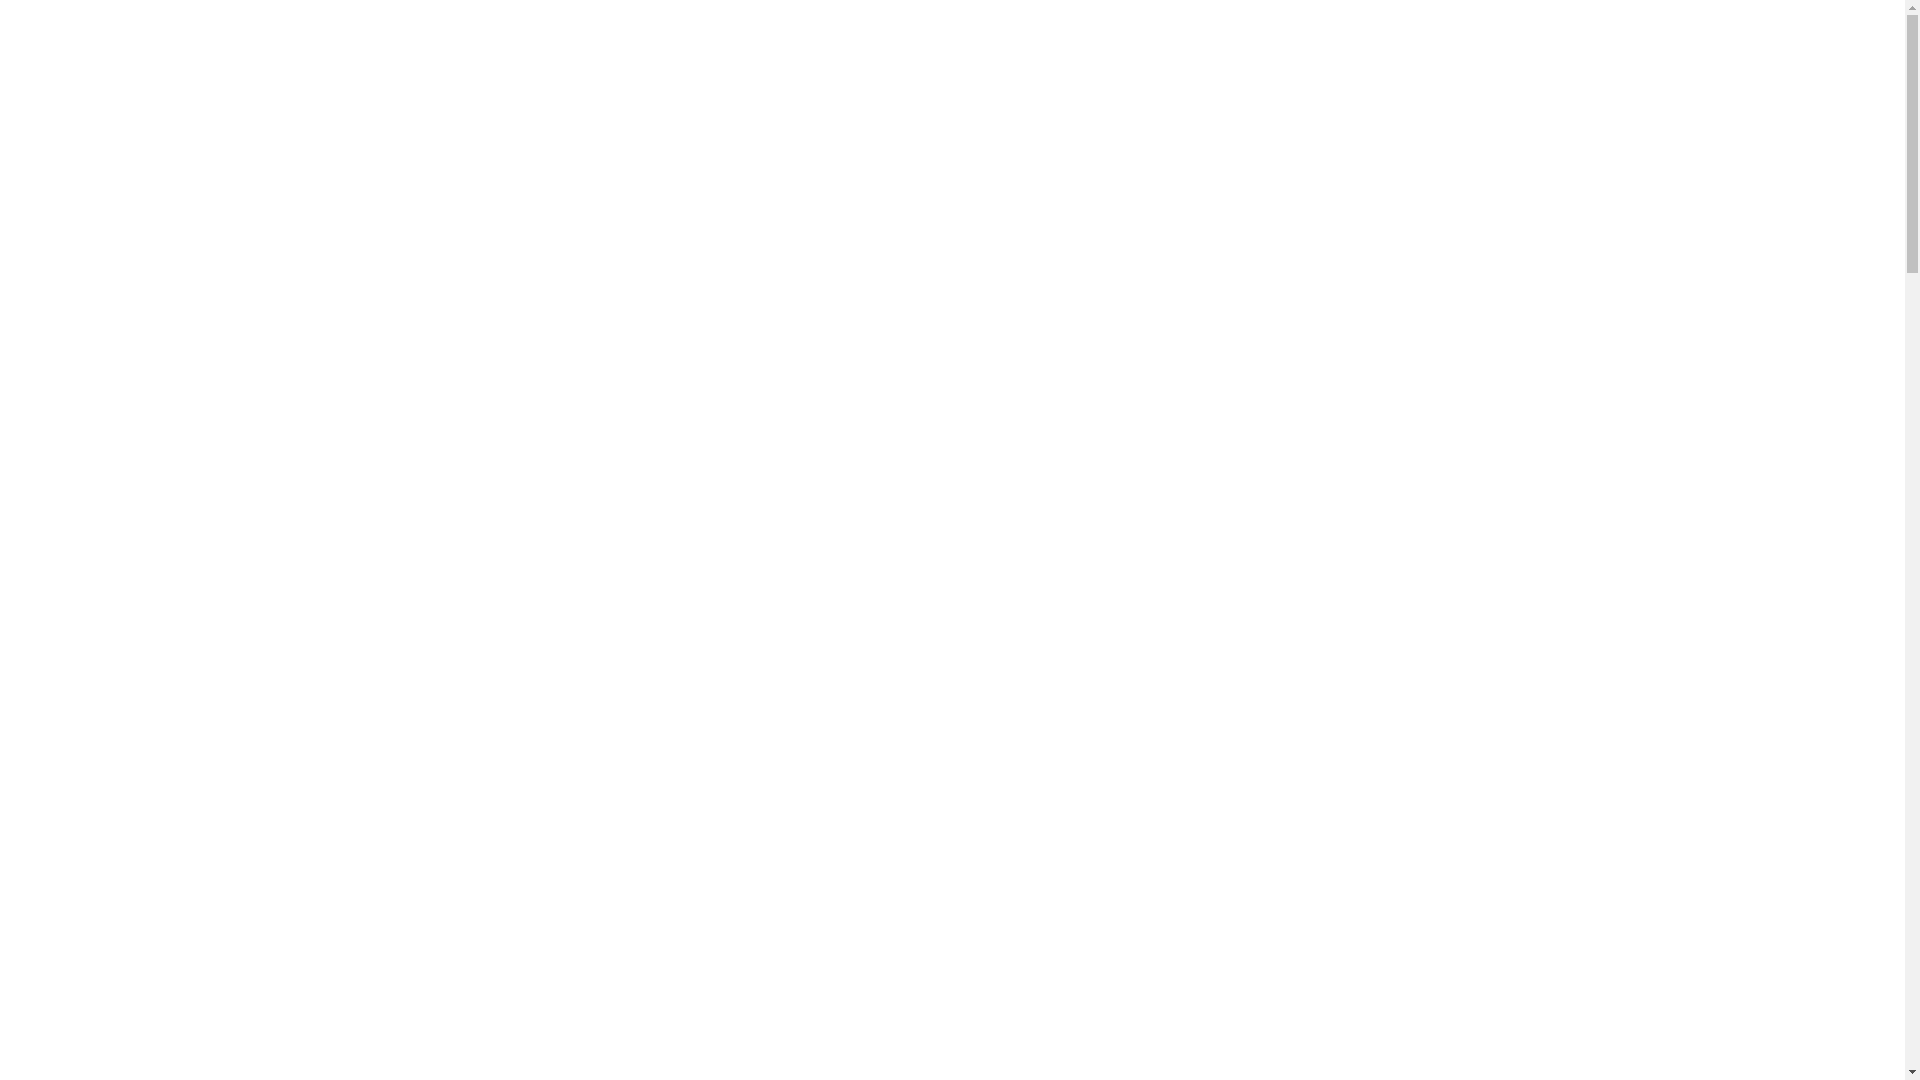  What do you see at coordinates (918, 586) in the screenshot?
I see `DAMES` at bounding box center [918, 586].